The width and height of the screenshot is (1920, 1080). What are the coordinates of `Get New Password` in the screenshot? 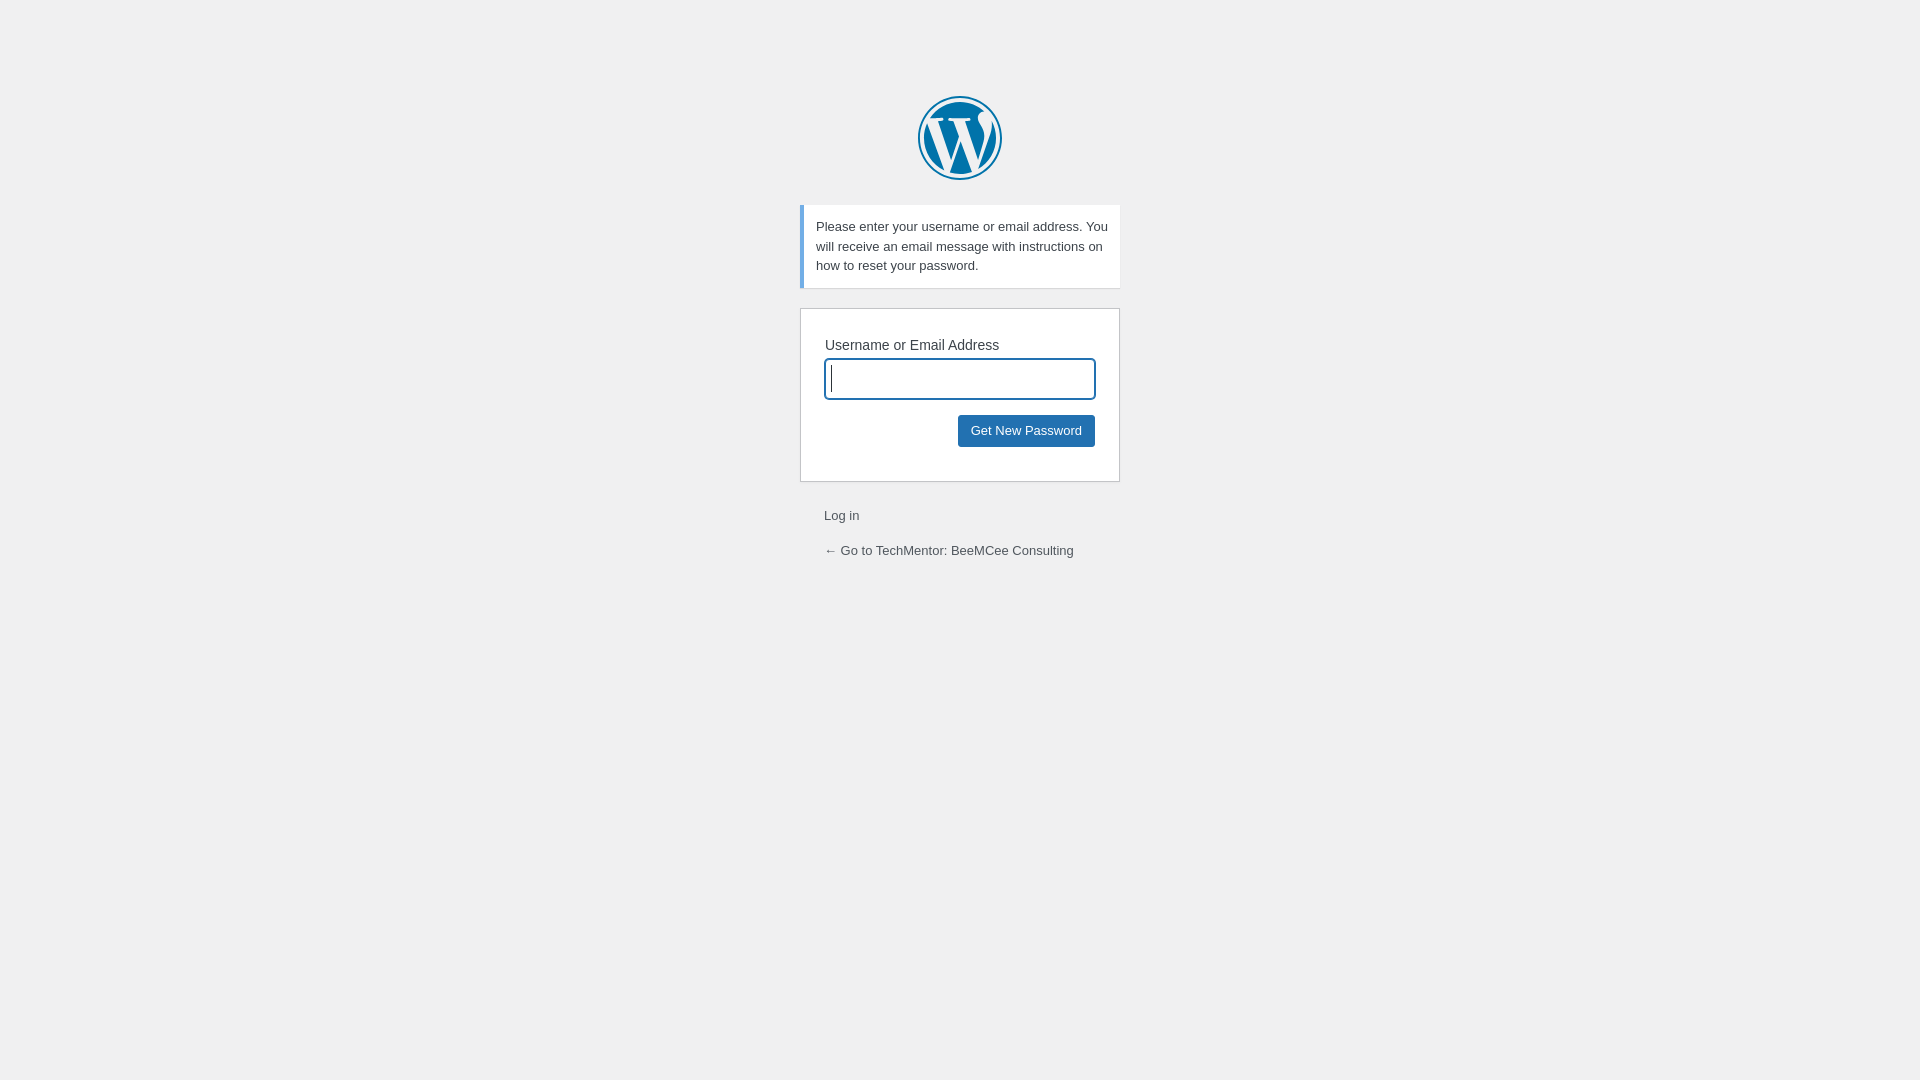 It's located at (1026, 430).